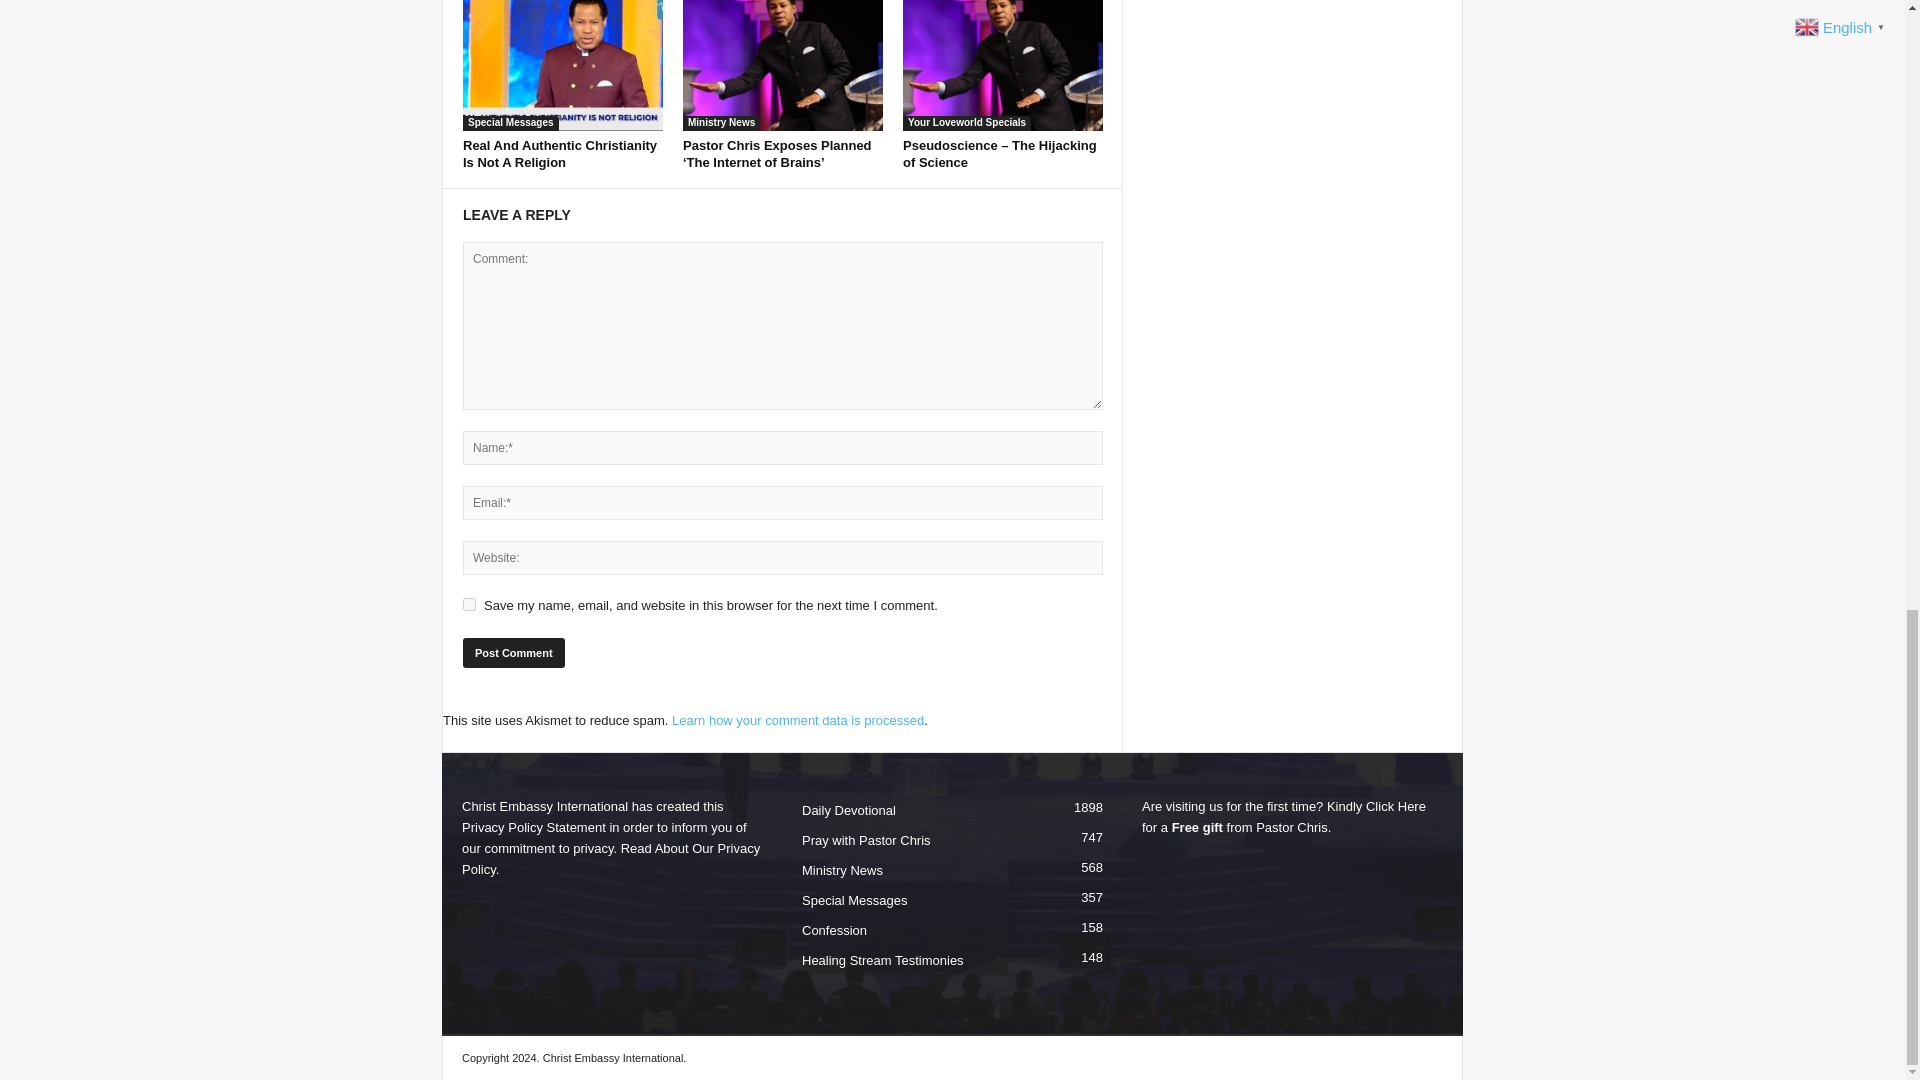  Describe the element at coordinates (513, 653) in the screenshot. I see `Post Comment` at that location.